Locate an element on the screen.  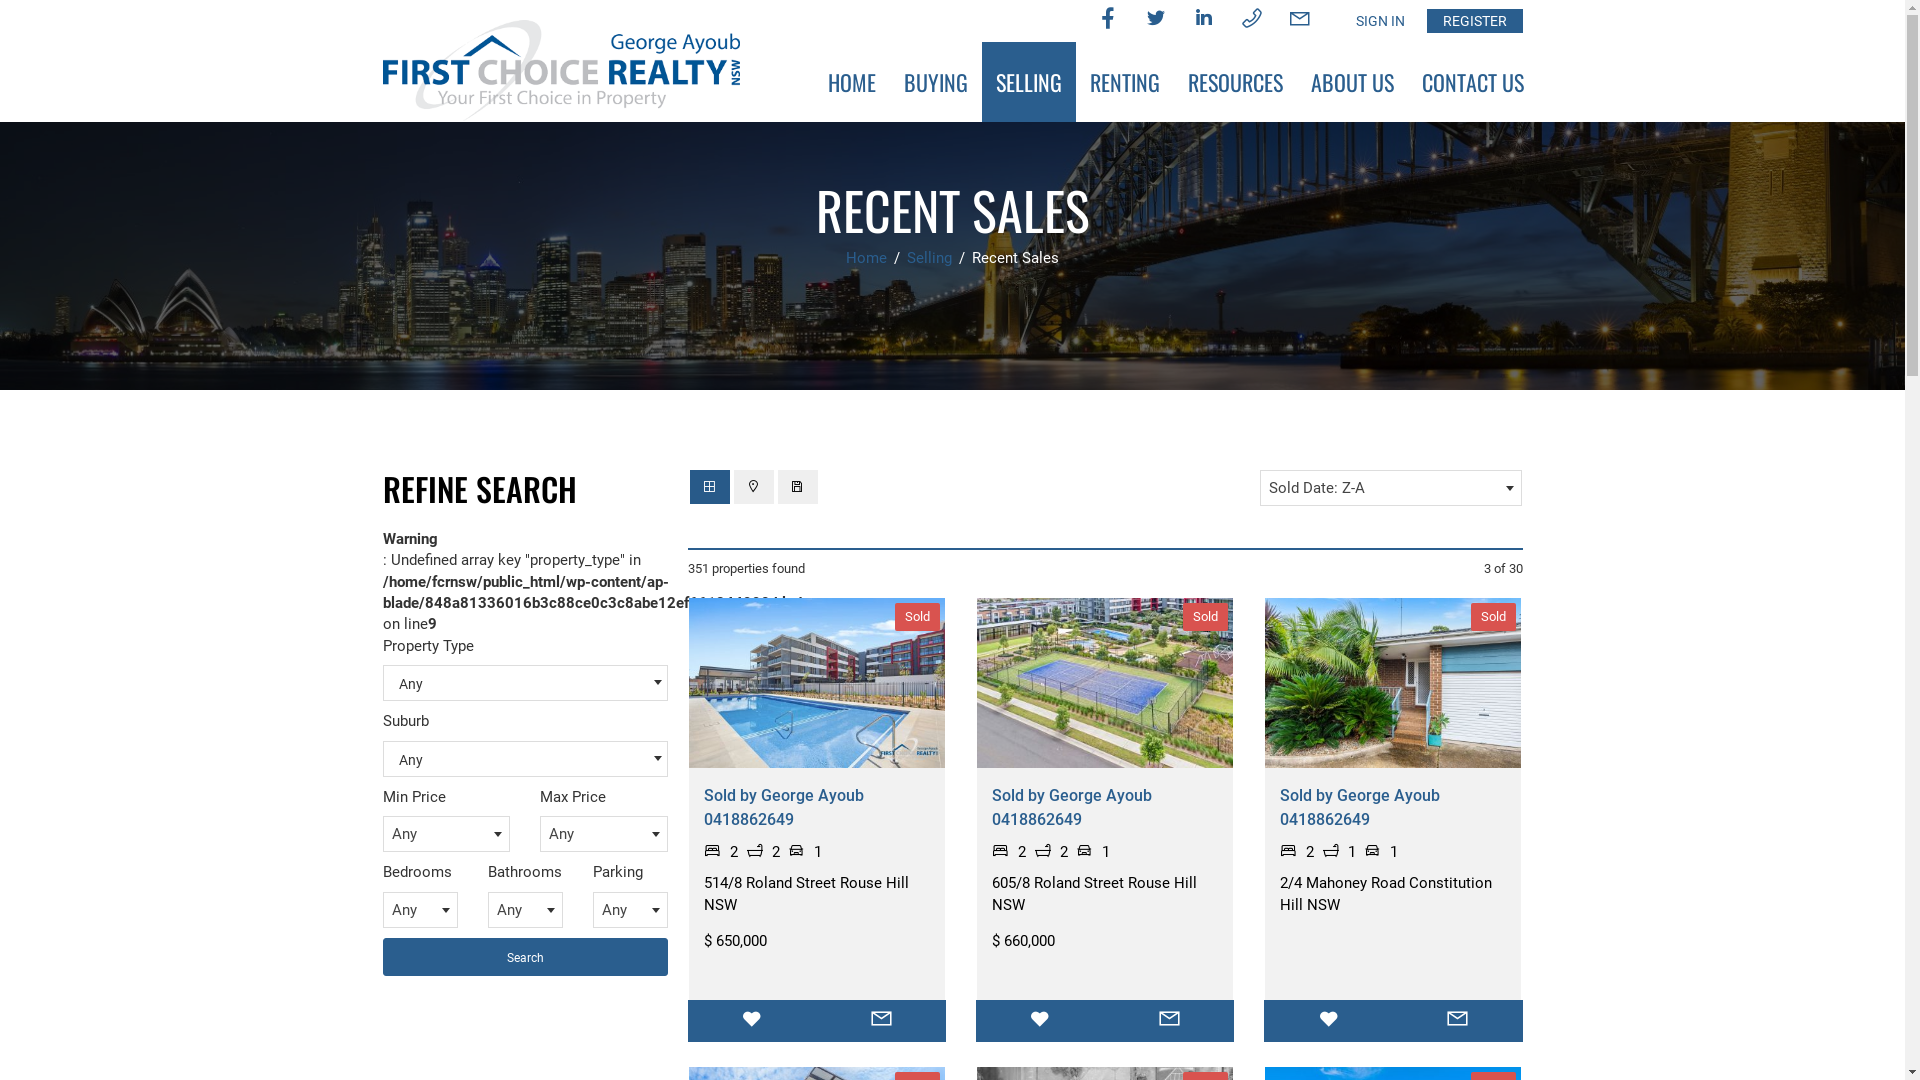
Sold by George Ayoub 0418862649 is located at coordinates (1360, 808).